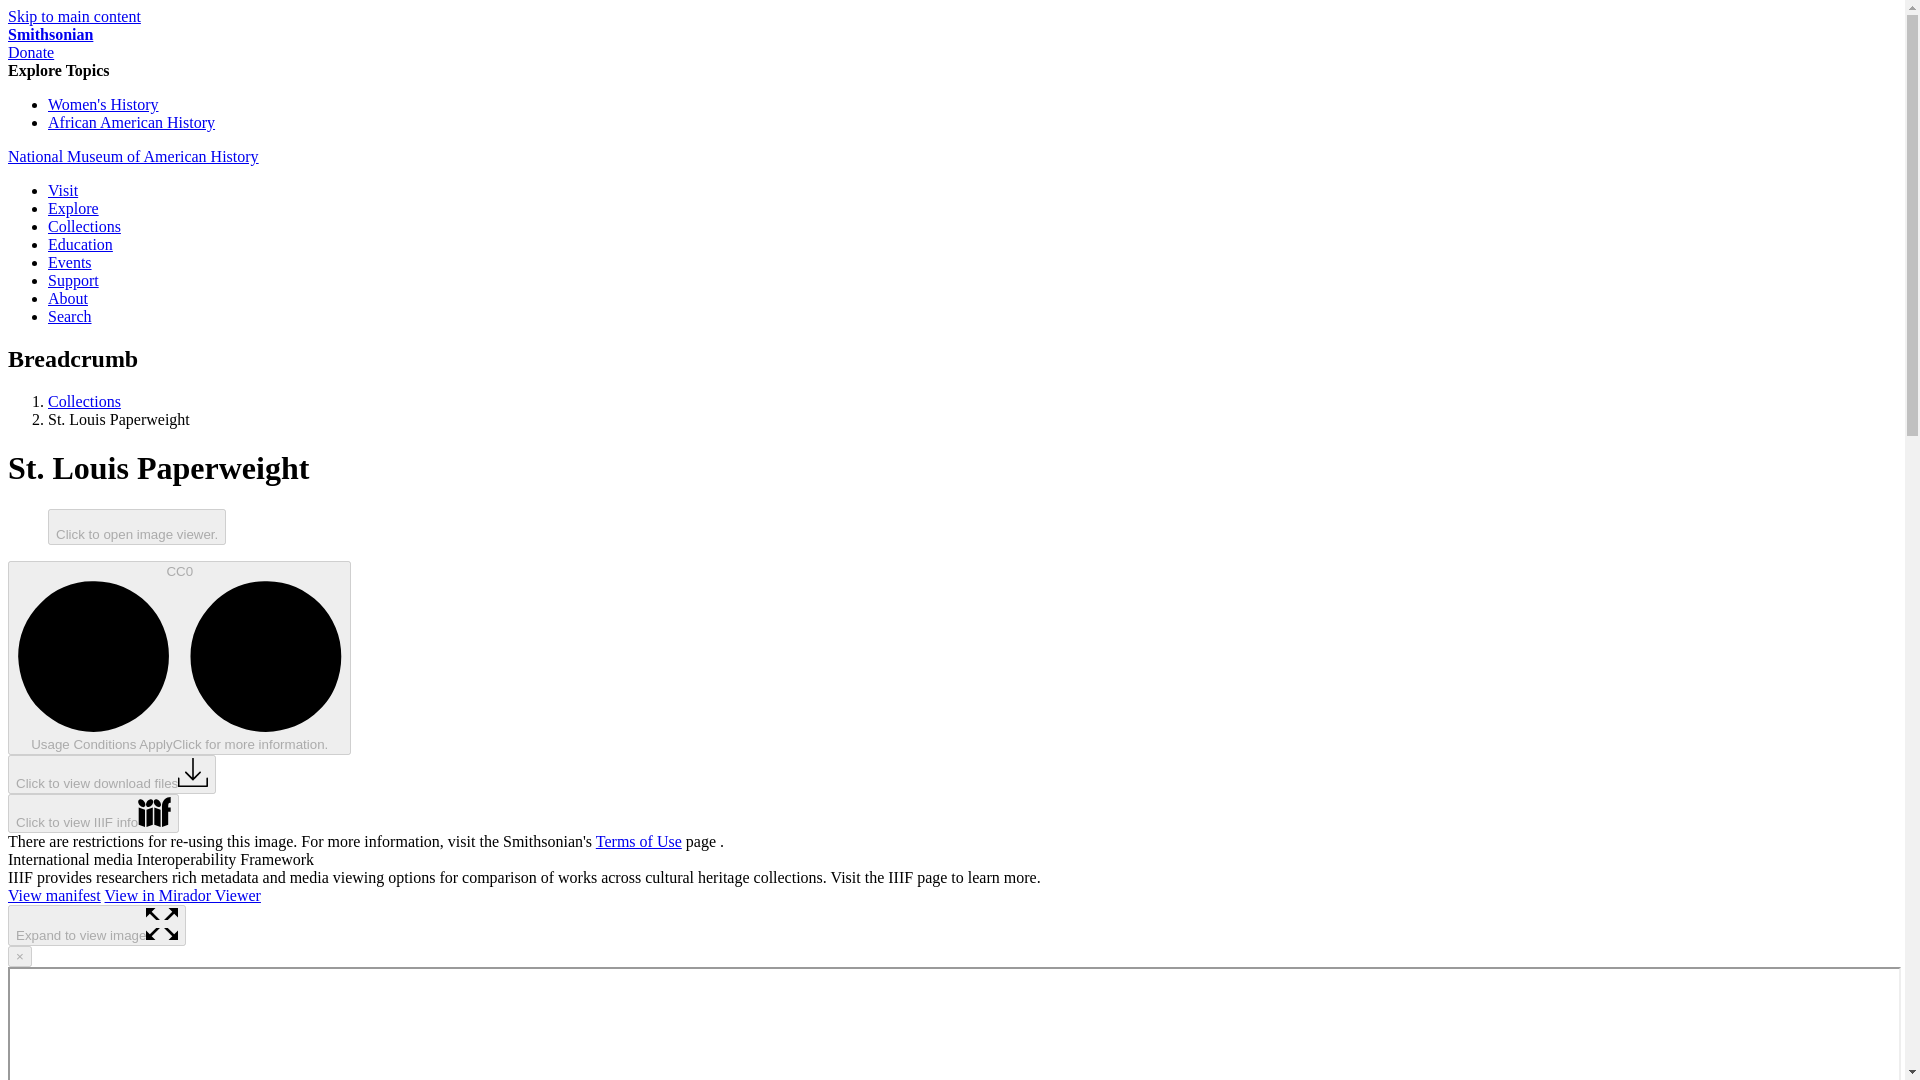 The image size is (1920, 1080). I want to click on Click to view IIIF info, so click(92, 812).